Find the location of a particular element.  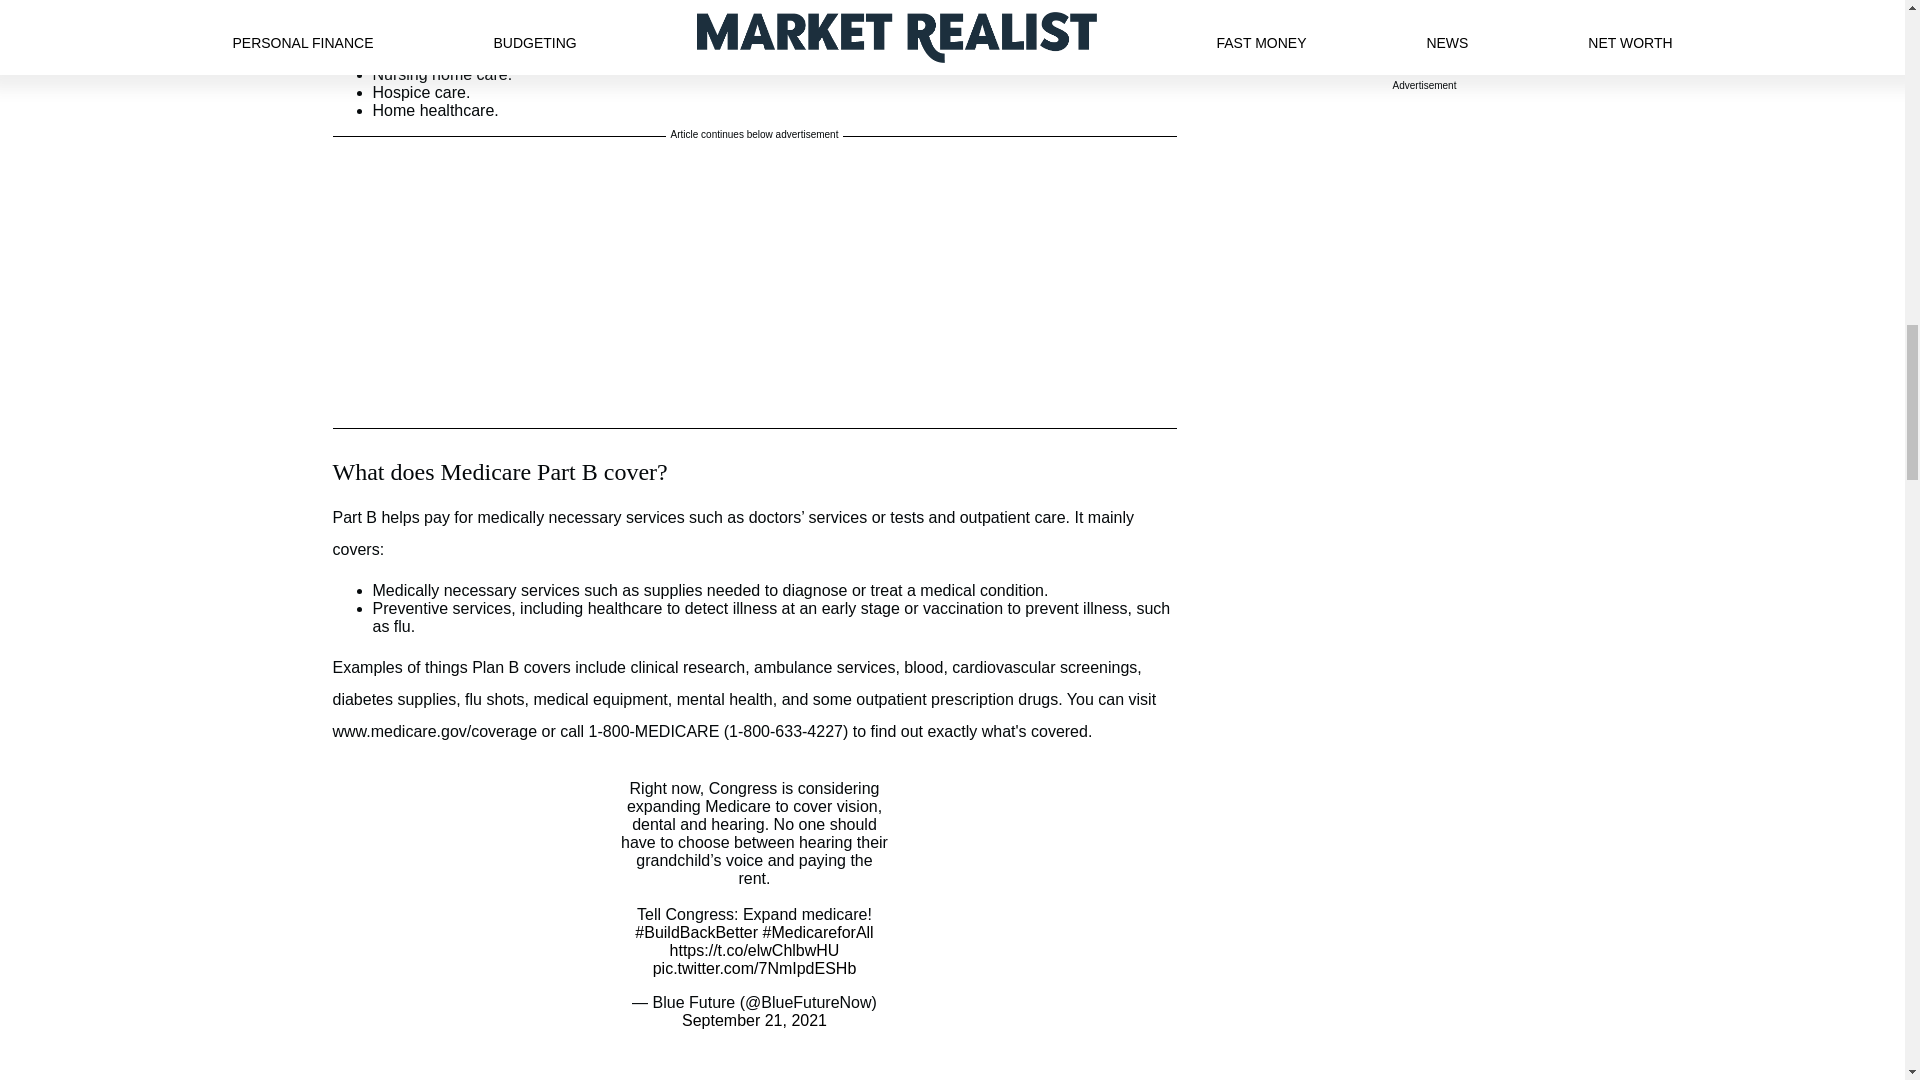

September 21, 2021 is located at coordinates (754, 1020).